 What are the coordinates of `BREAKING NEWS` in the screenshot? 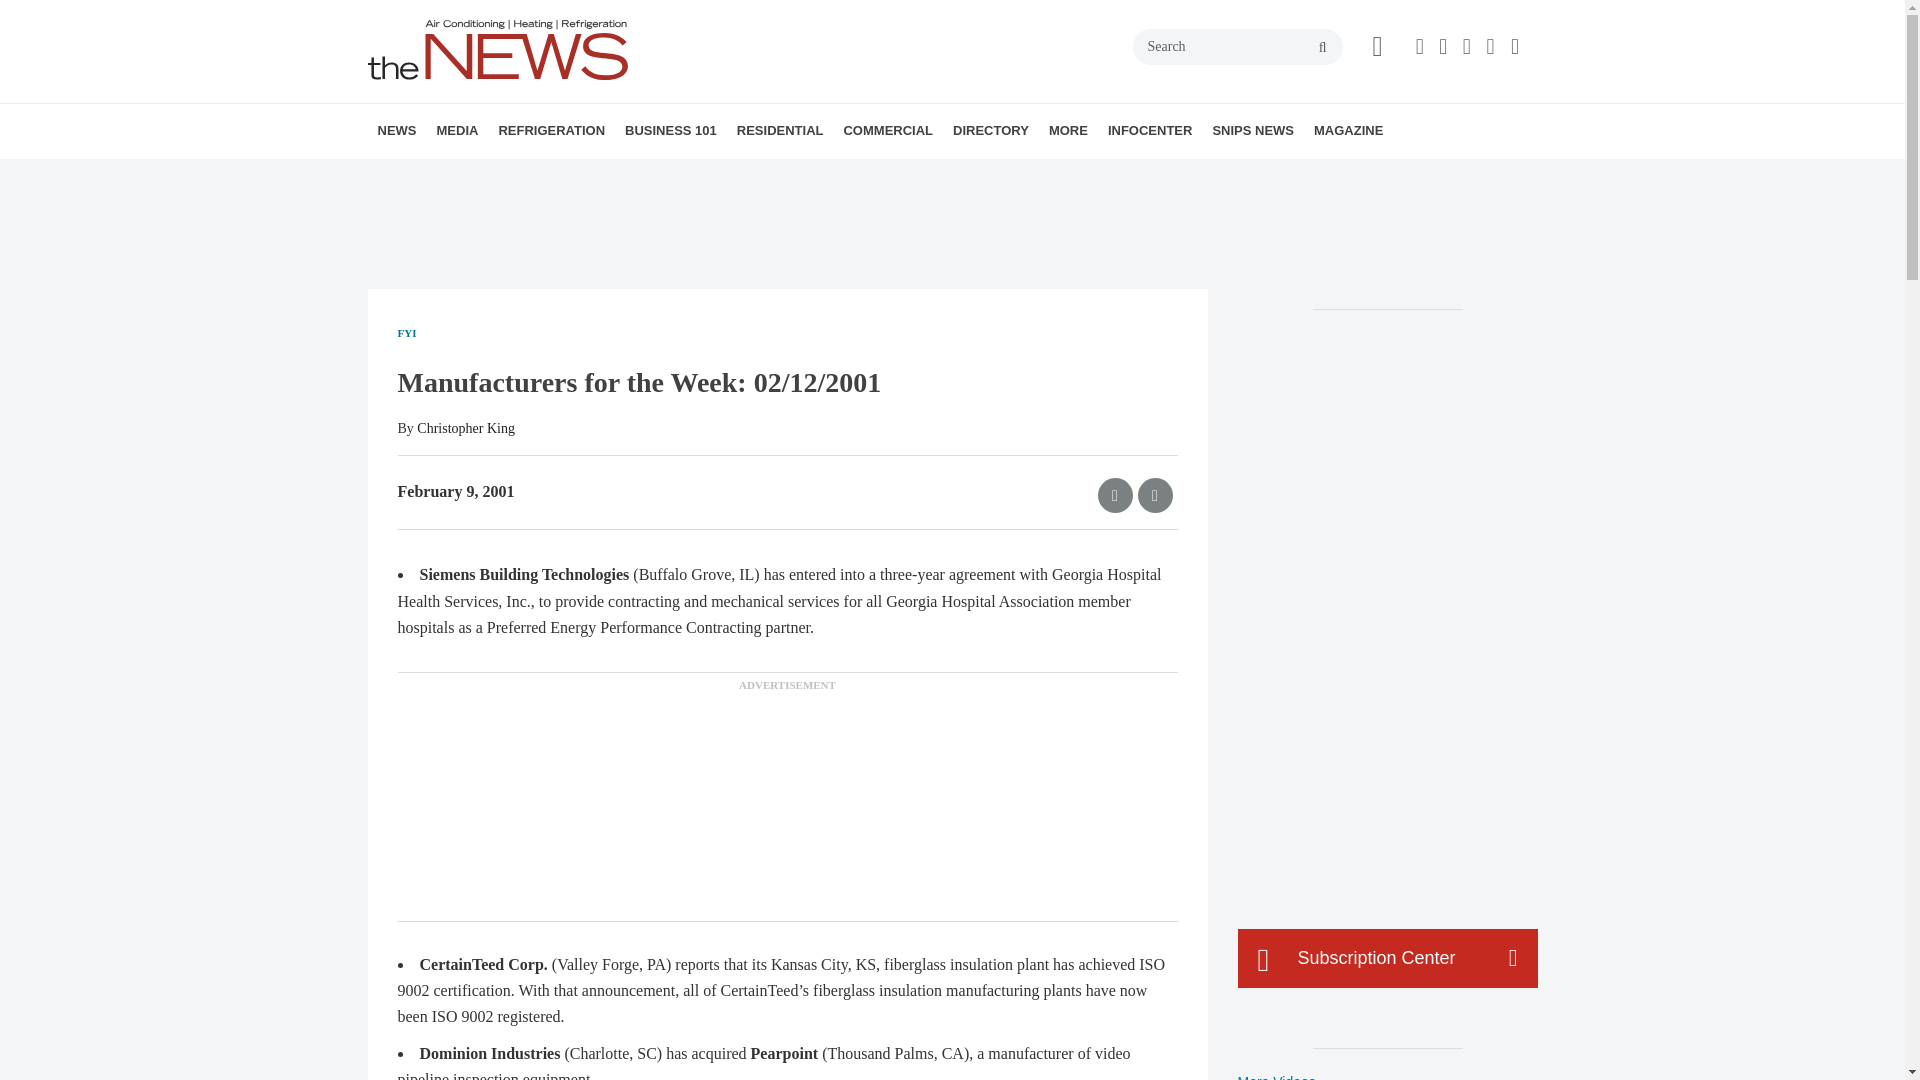 It's located at (493, 175).